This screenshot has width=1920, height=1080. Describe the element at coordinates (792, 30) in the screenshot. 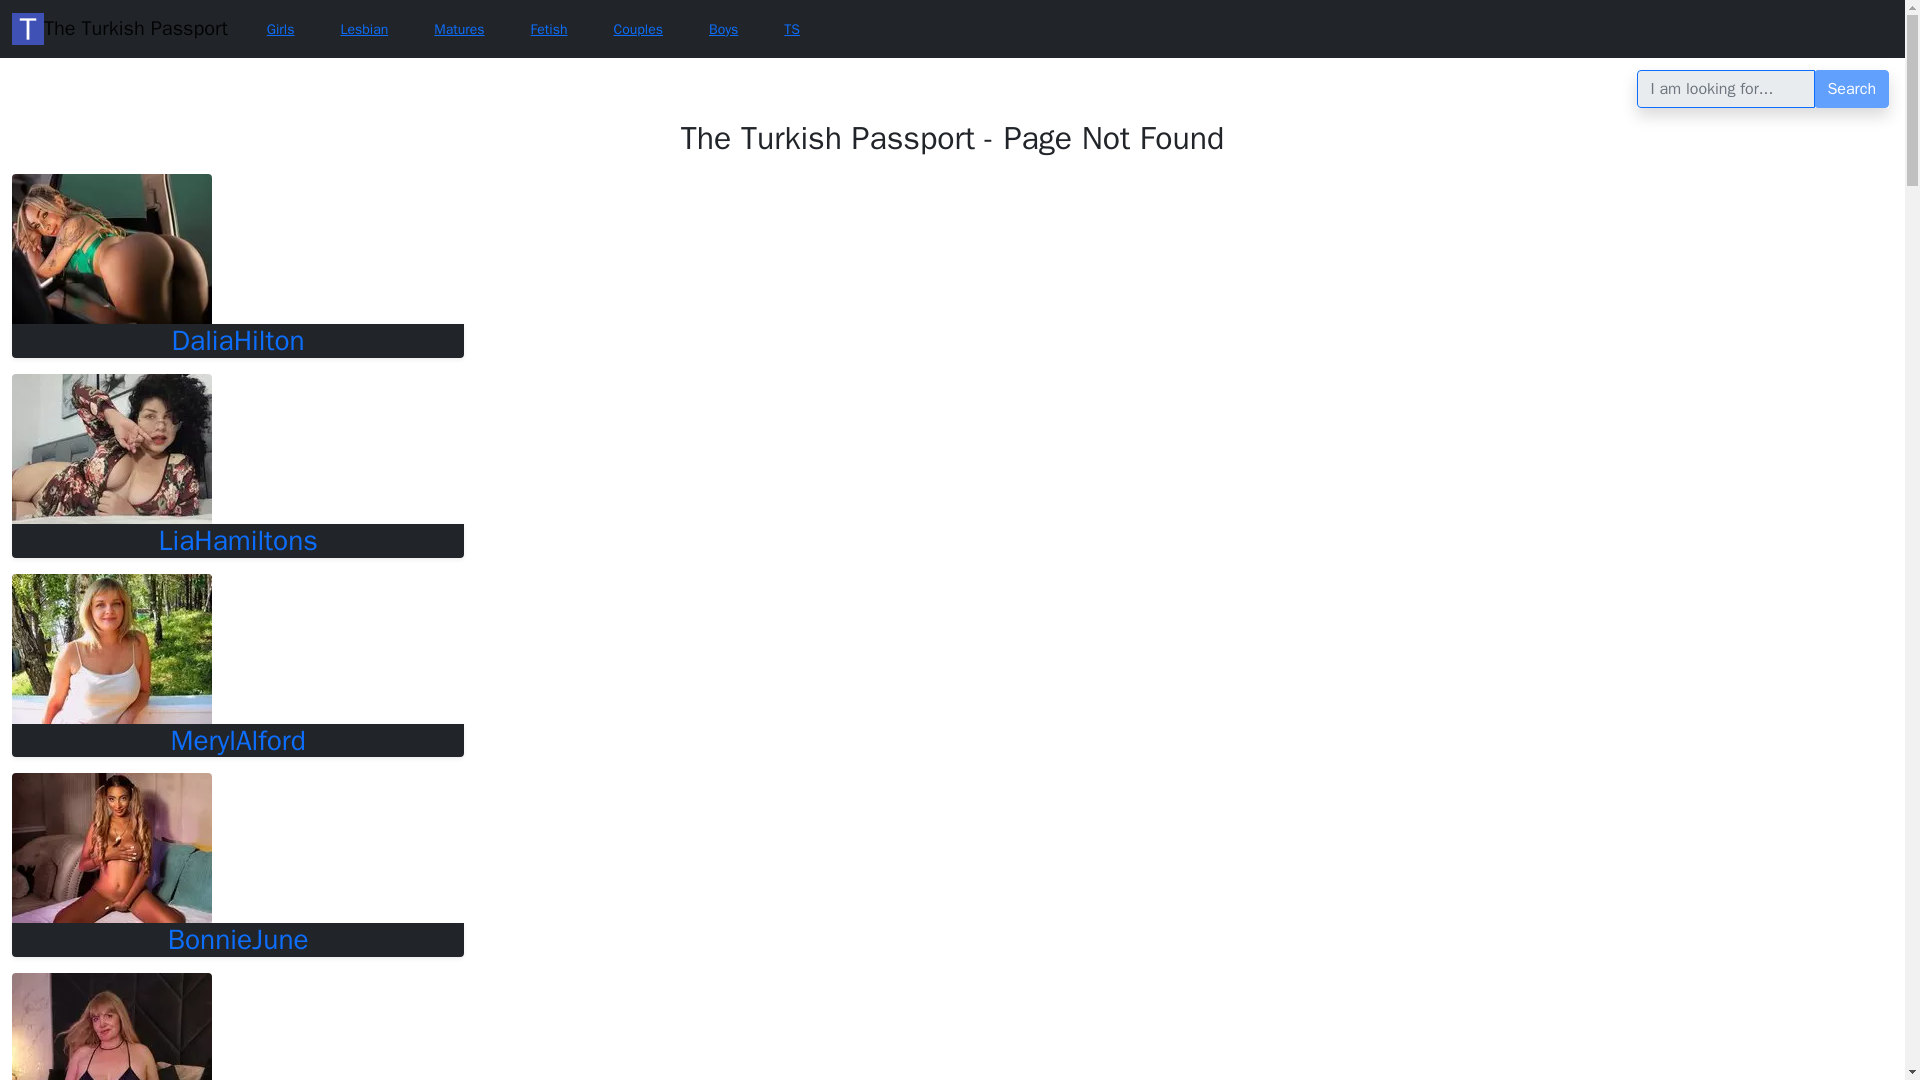

I see `TS` at that location.